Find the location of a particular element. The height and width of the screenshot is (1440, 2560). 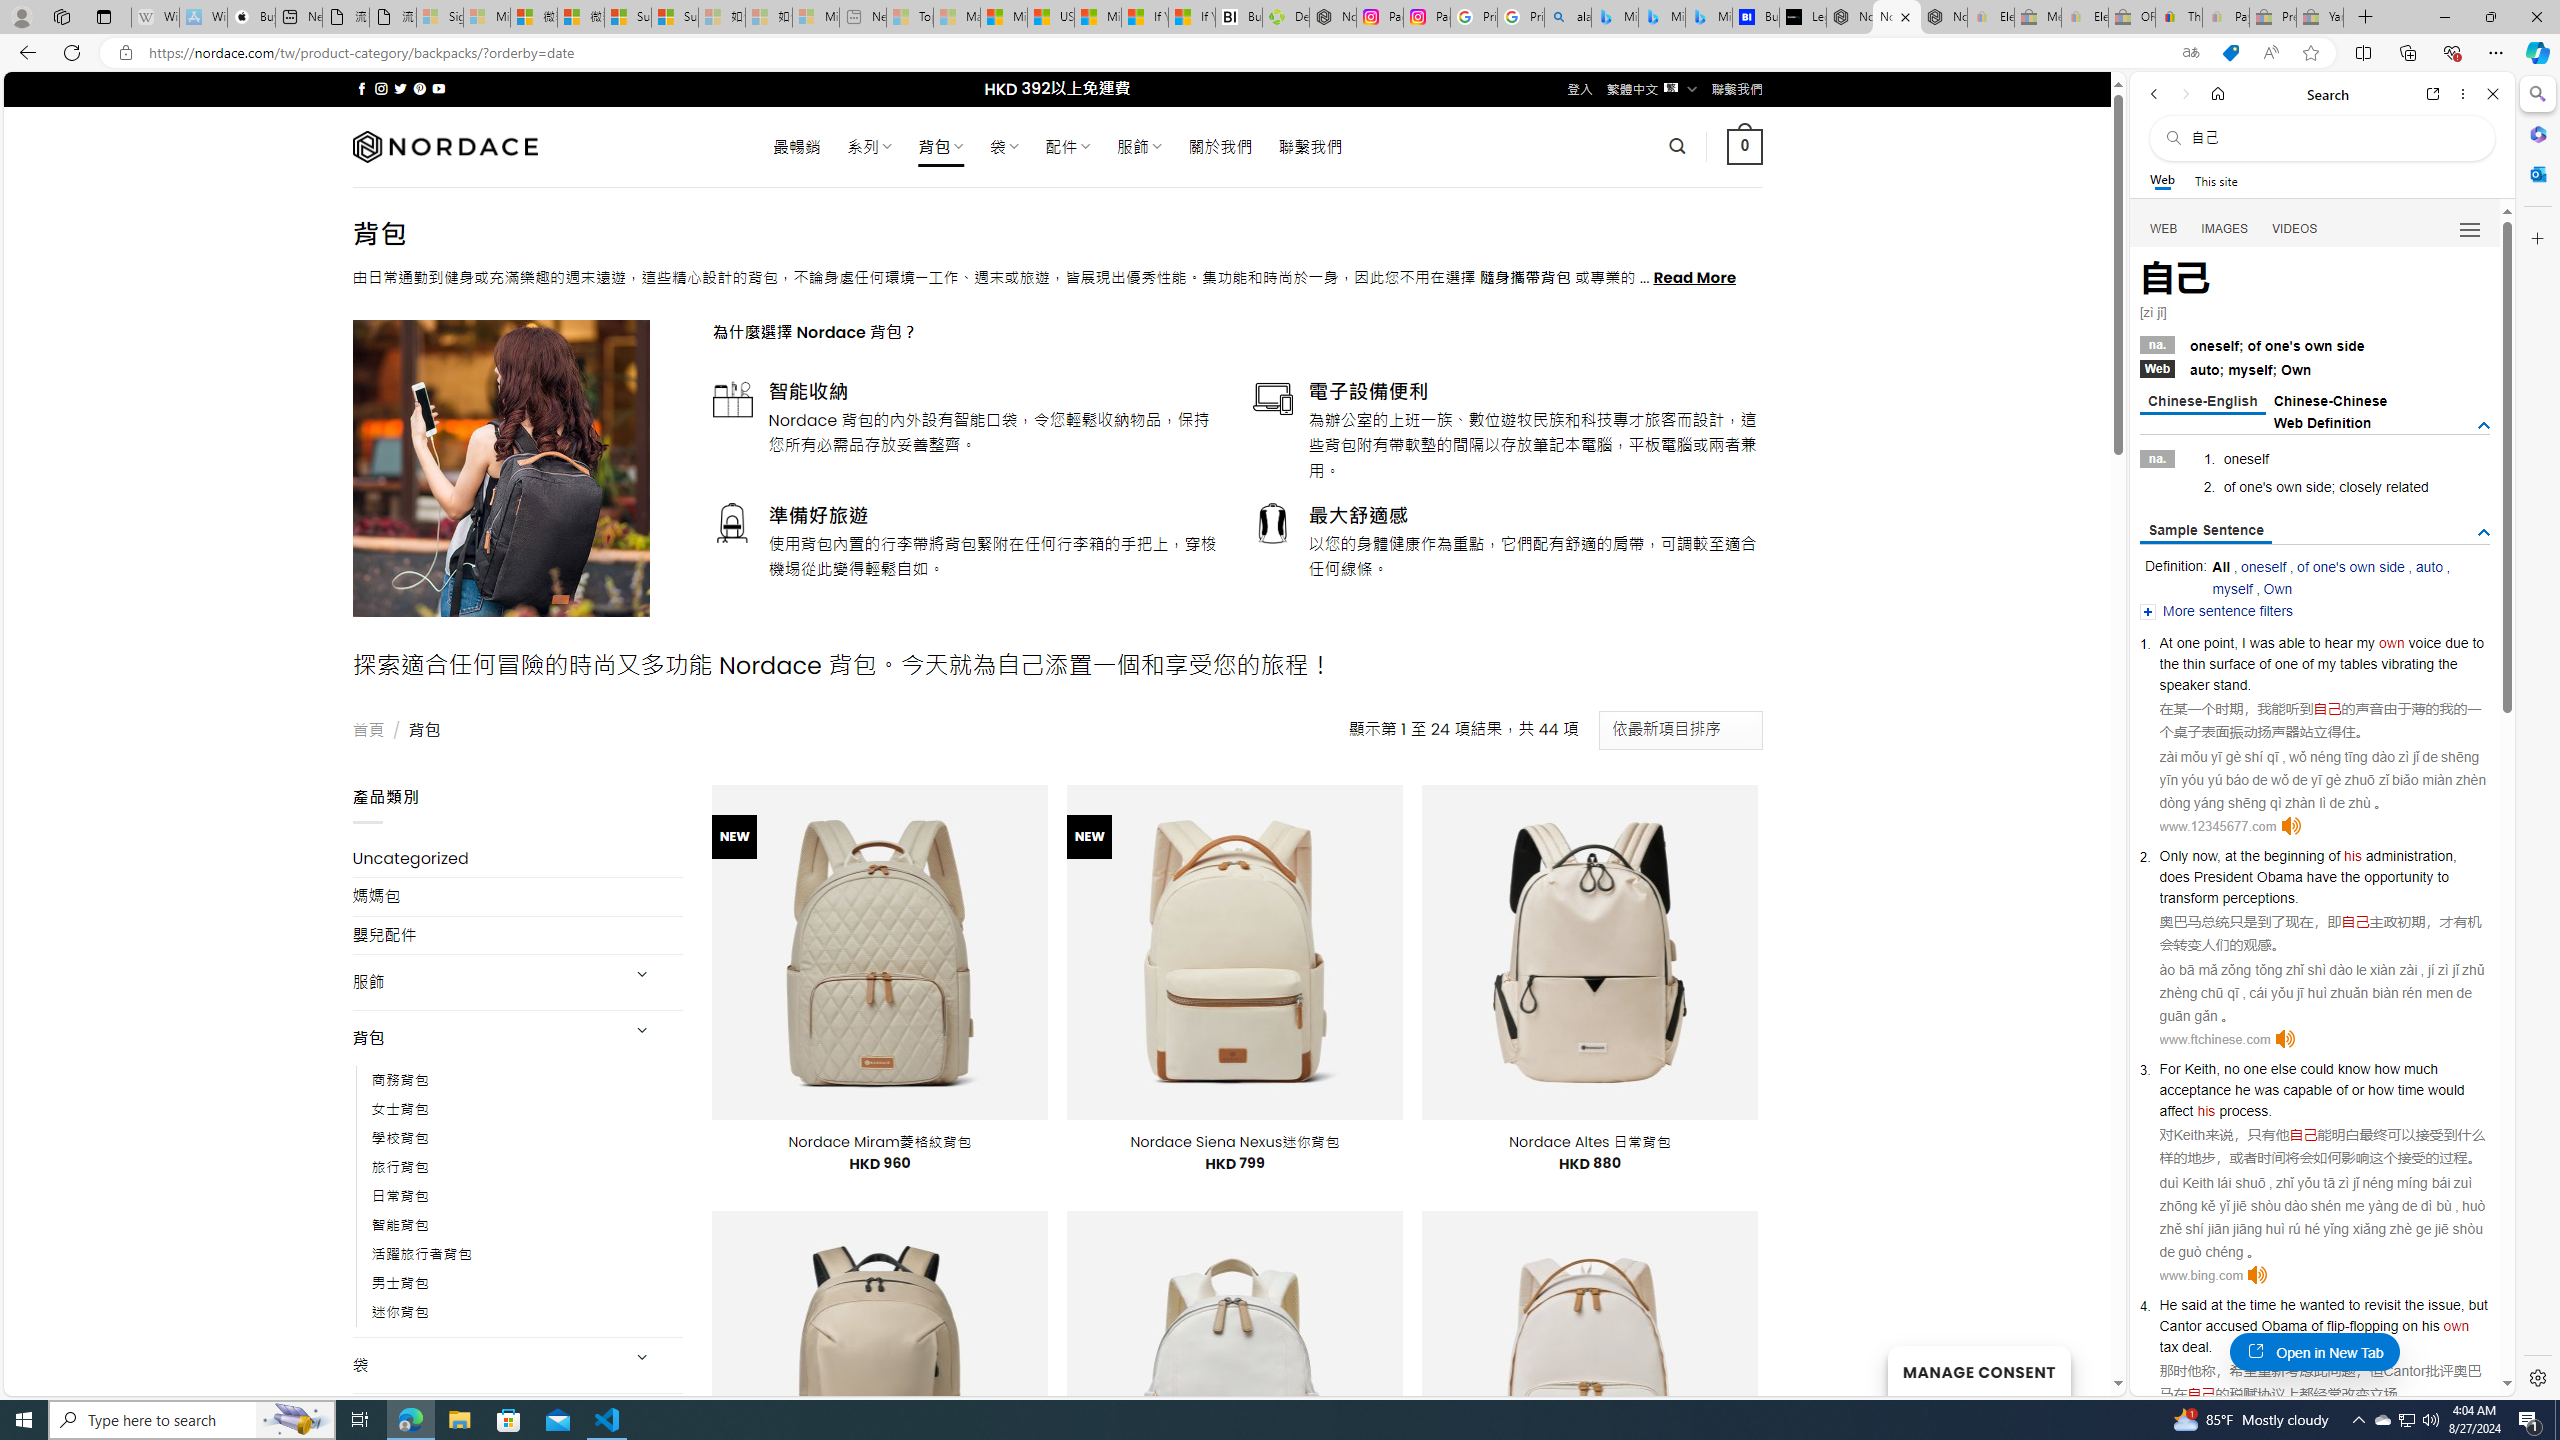

surface is located at coordinates (2232, 664).